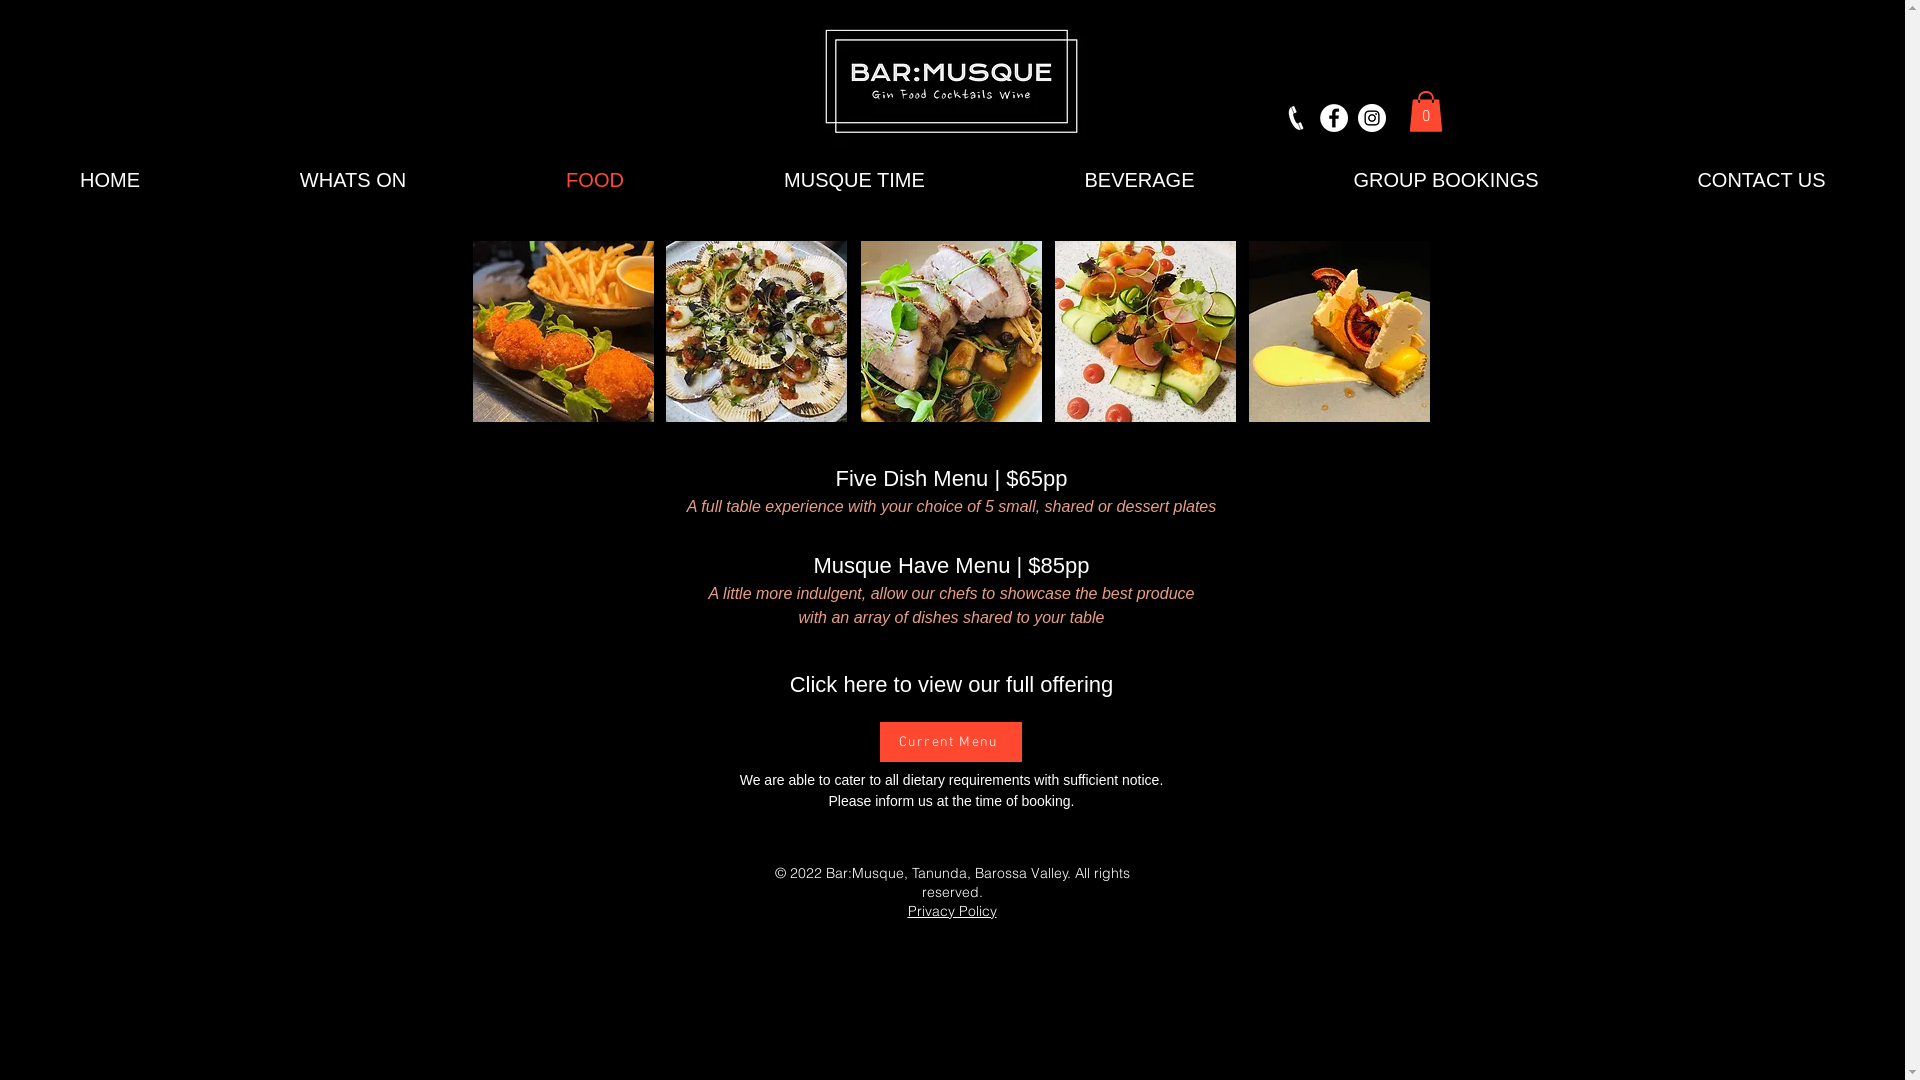  Describe the element at coordinates (110, 180) in the screenshot. I see `HOME` at that location.